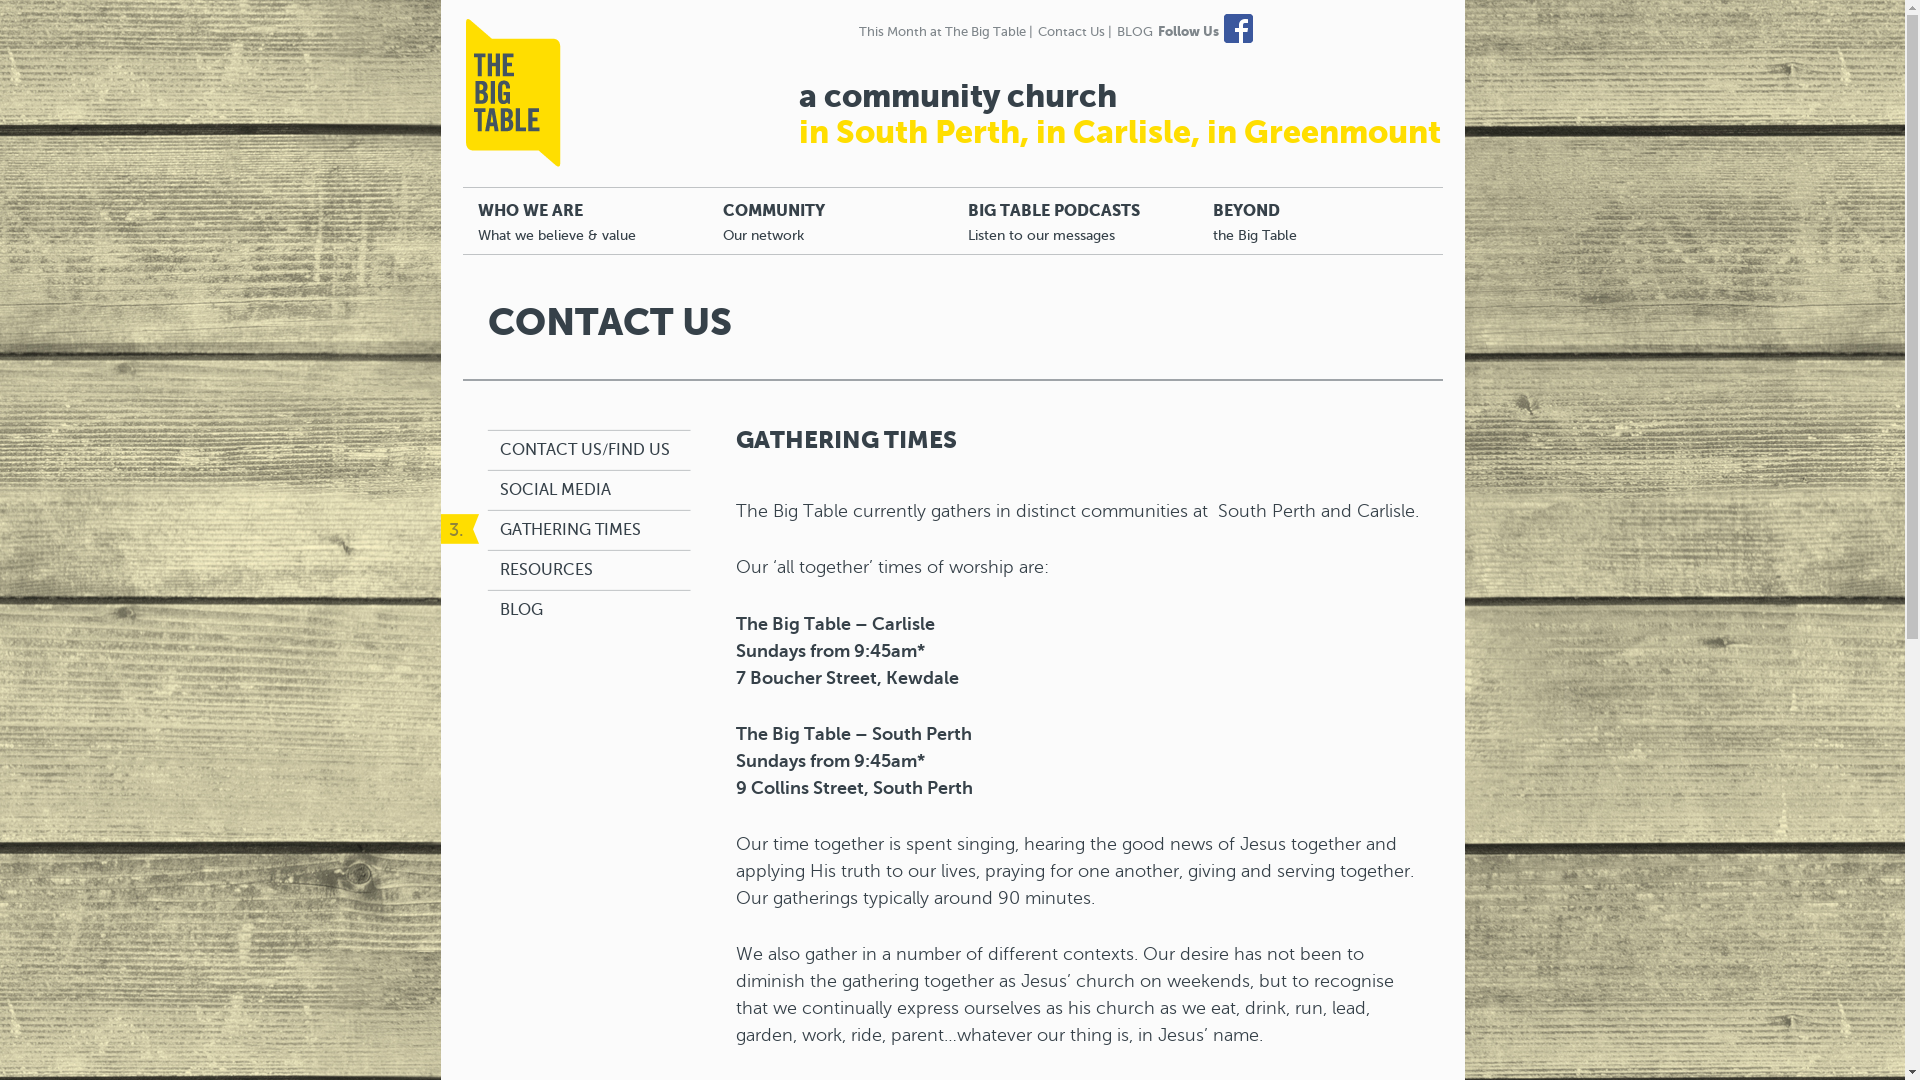 This screenshot has height=1080, width=1920. What do you see at coordinates (1134, 31) in the screenshot?
I see `BLOG` at bounding box center [1134, 31].